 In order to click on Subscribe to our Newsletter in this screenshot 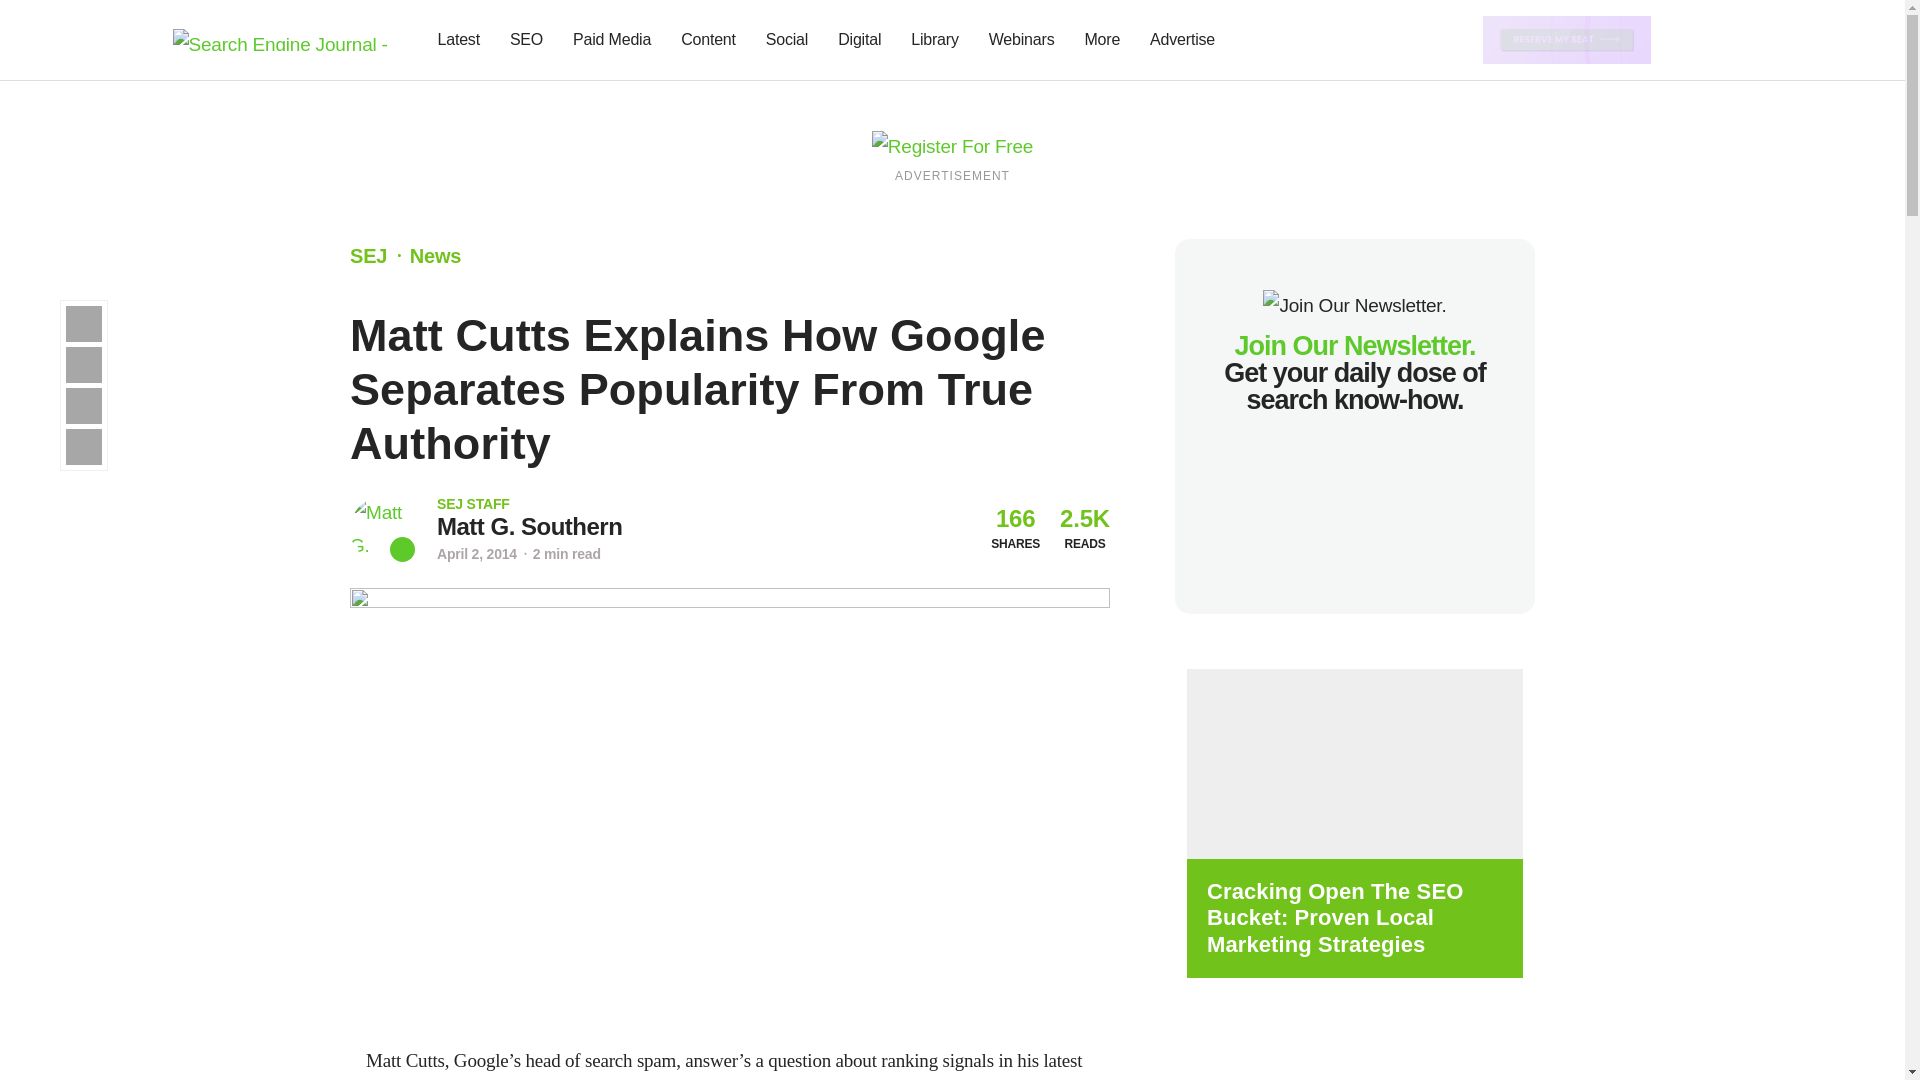, I will do `click(1684, 40)`.